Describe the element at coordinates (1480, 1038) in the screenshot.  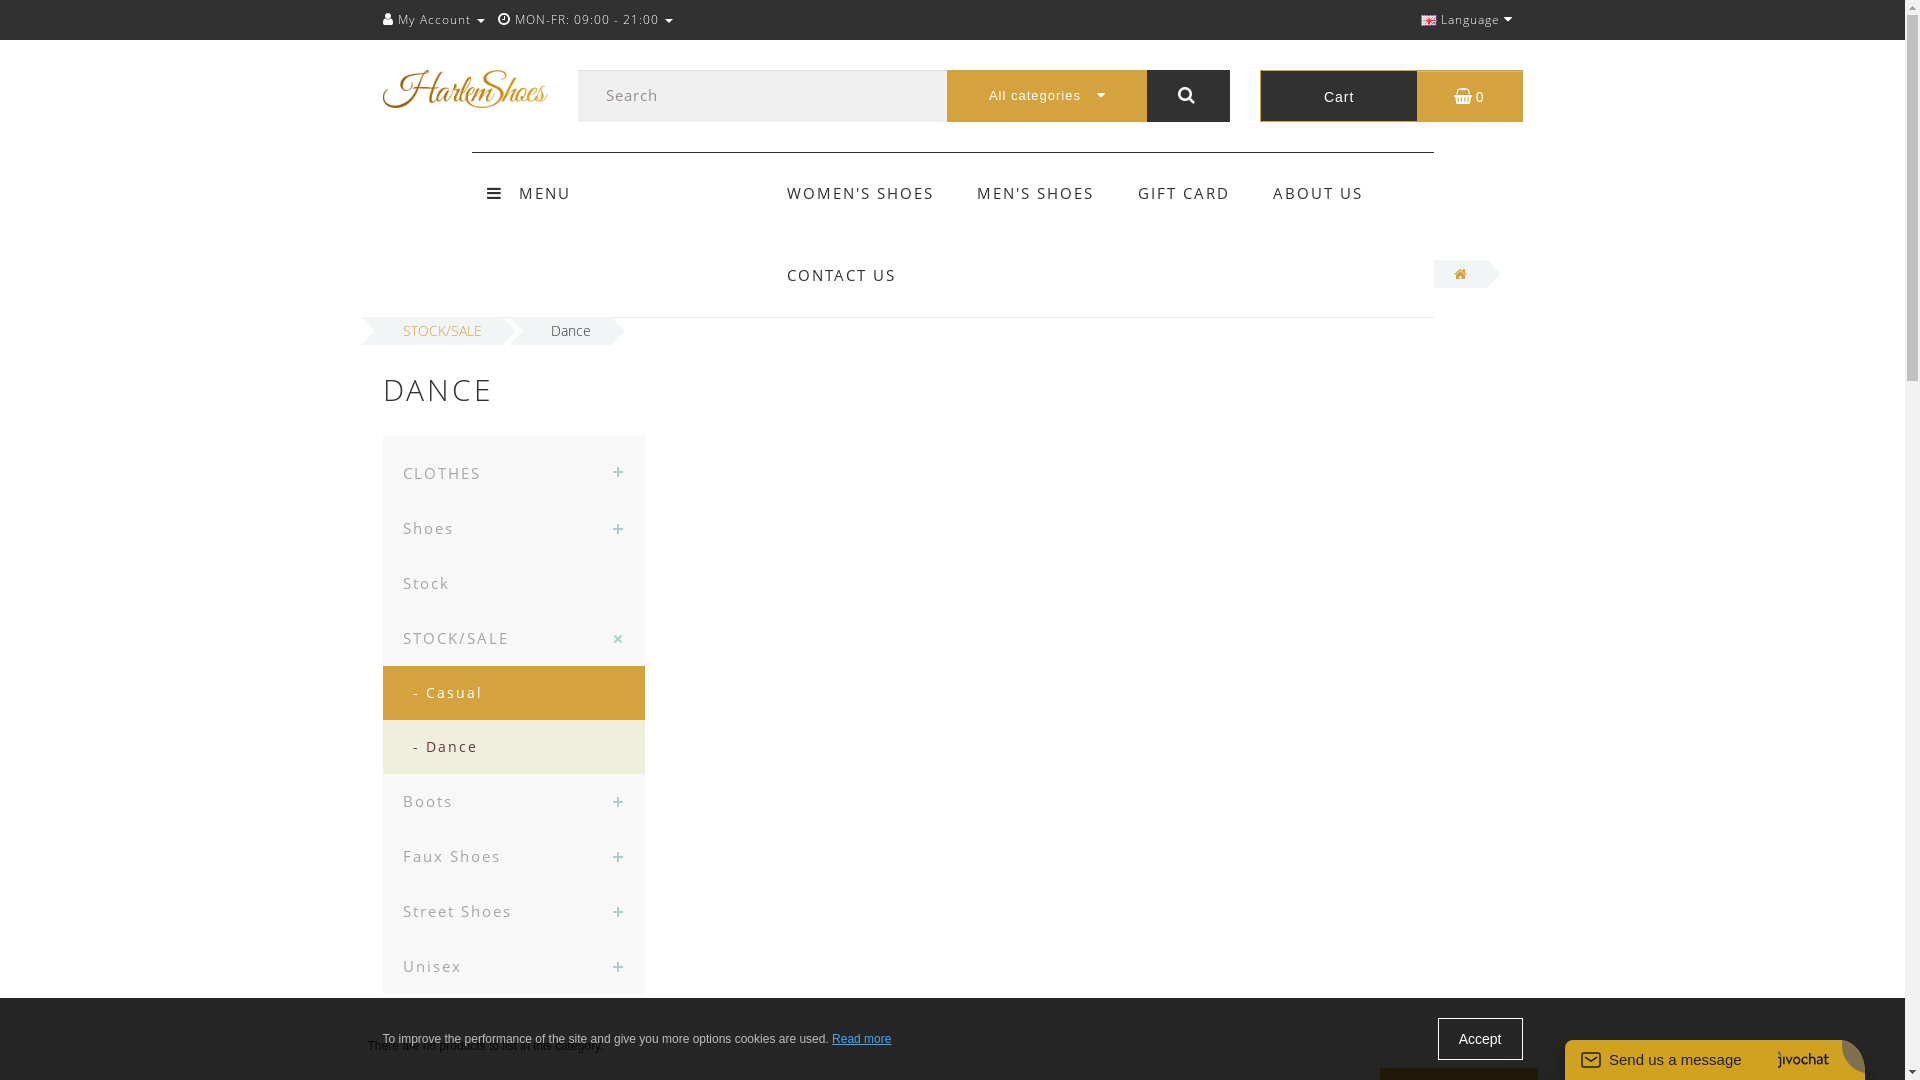
I see `Accept` at that location.